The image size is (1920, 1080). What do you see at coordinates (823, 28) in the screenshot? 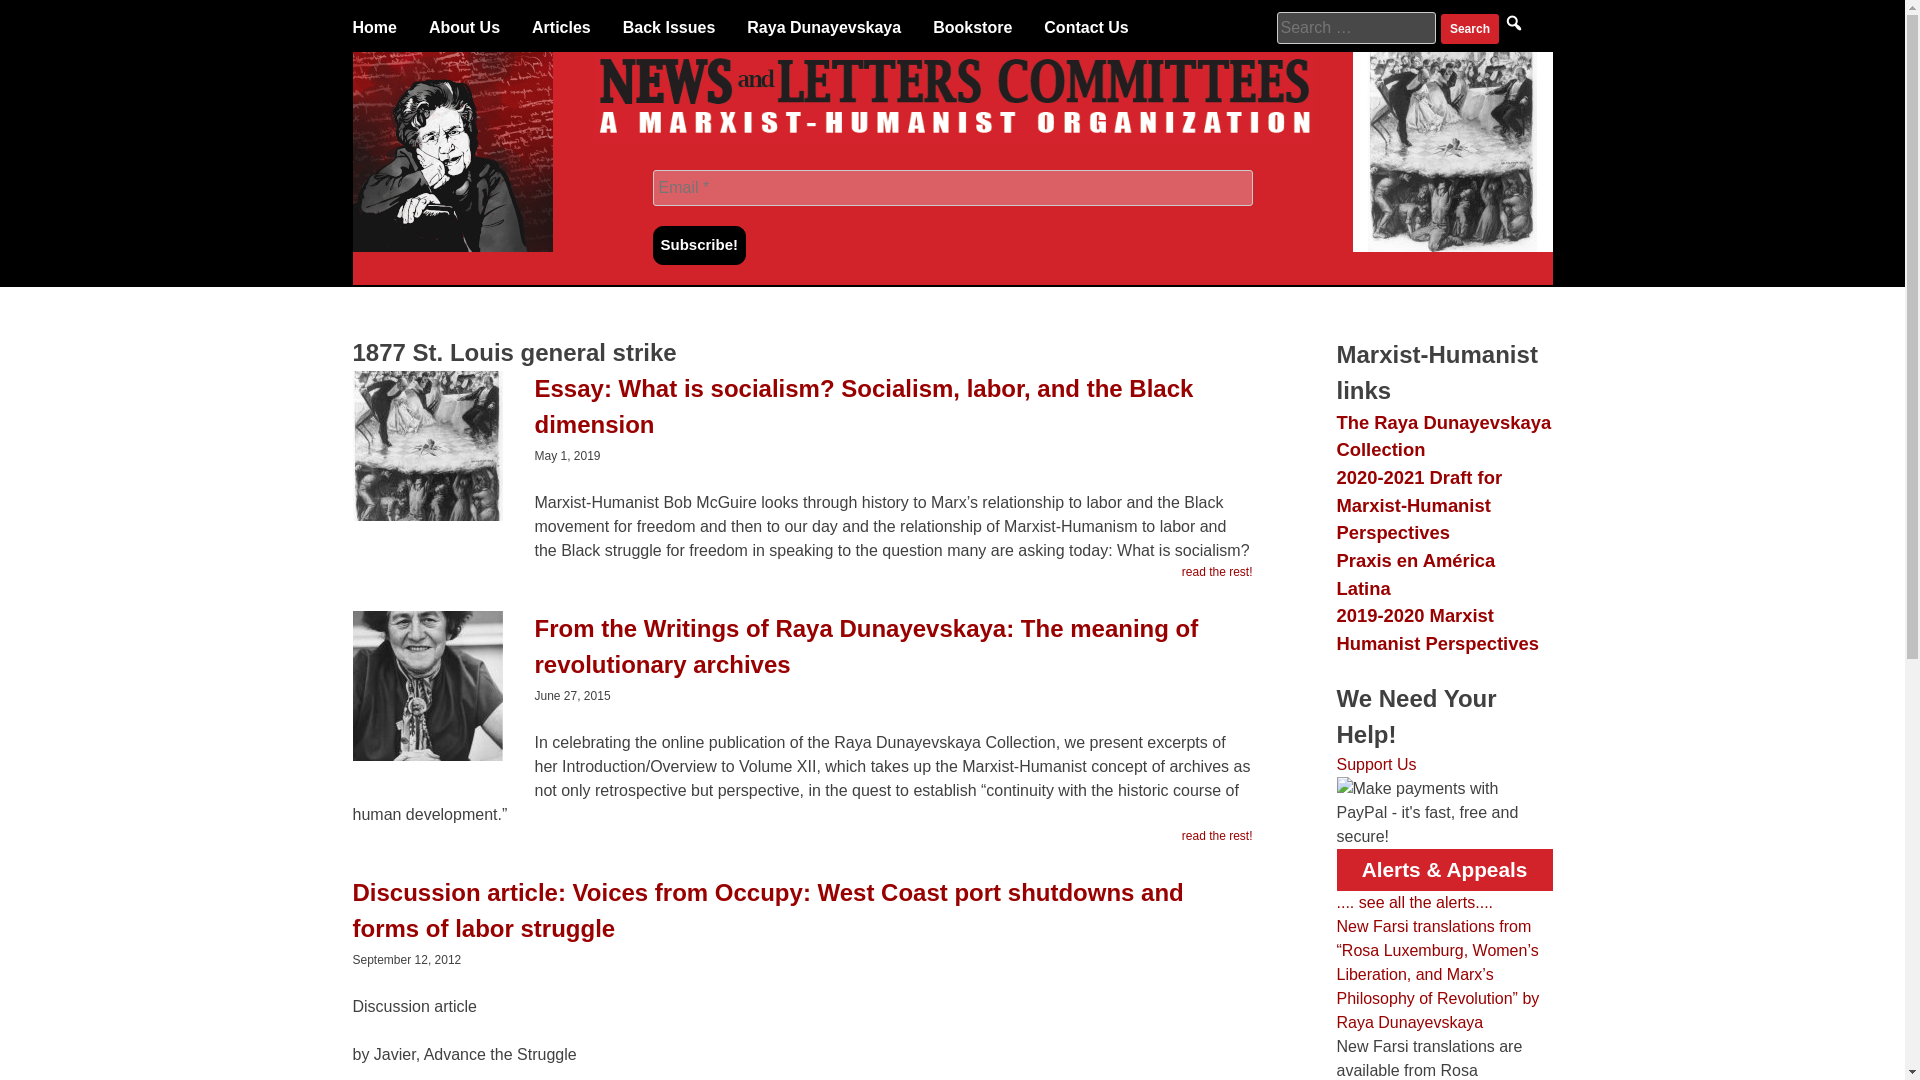
I see `Raya Dunayevskaya` at bounding box center [823, 28].